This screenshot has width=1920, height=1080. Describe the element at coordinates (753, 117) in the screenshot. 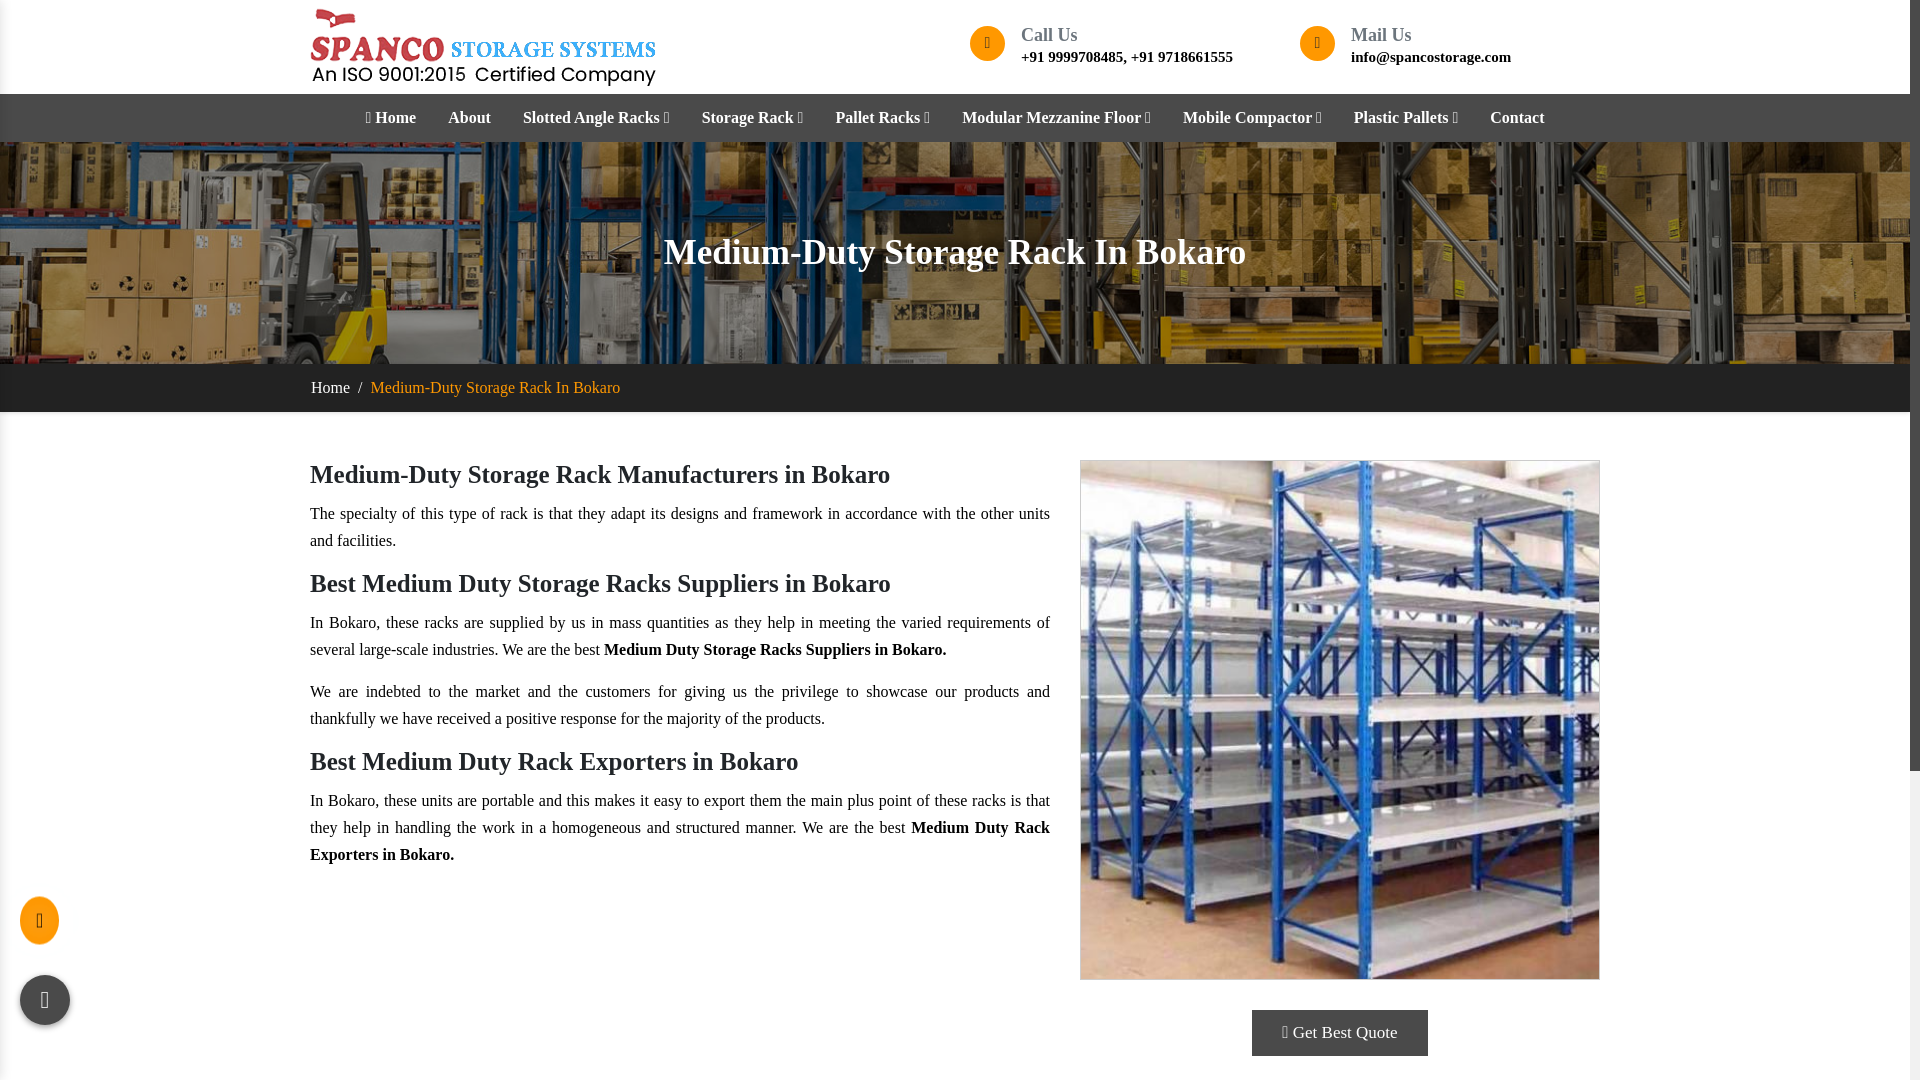

I see `Storage Rack` at that location.